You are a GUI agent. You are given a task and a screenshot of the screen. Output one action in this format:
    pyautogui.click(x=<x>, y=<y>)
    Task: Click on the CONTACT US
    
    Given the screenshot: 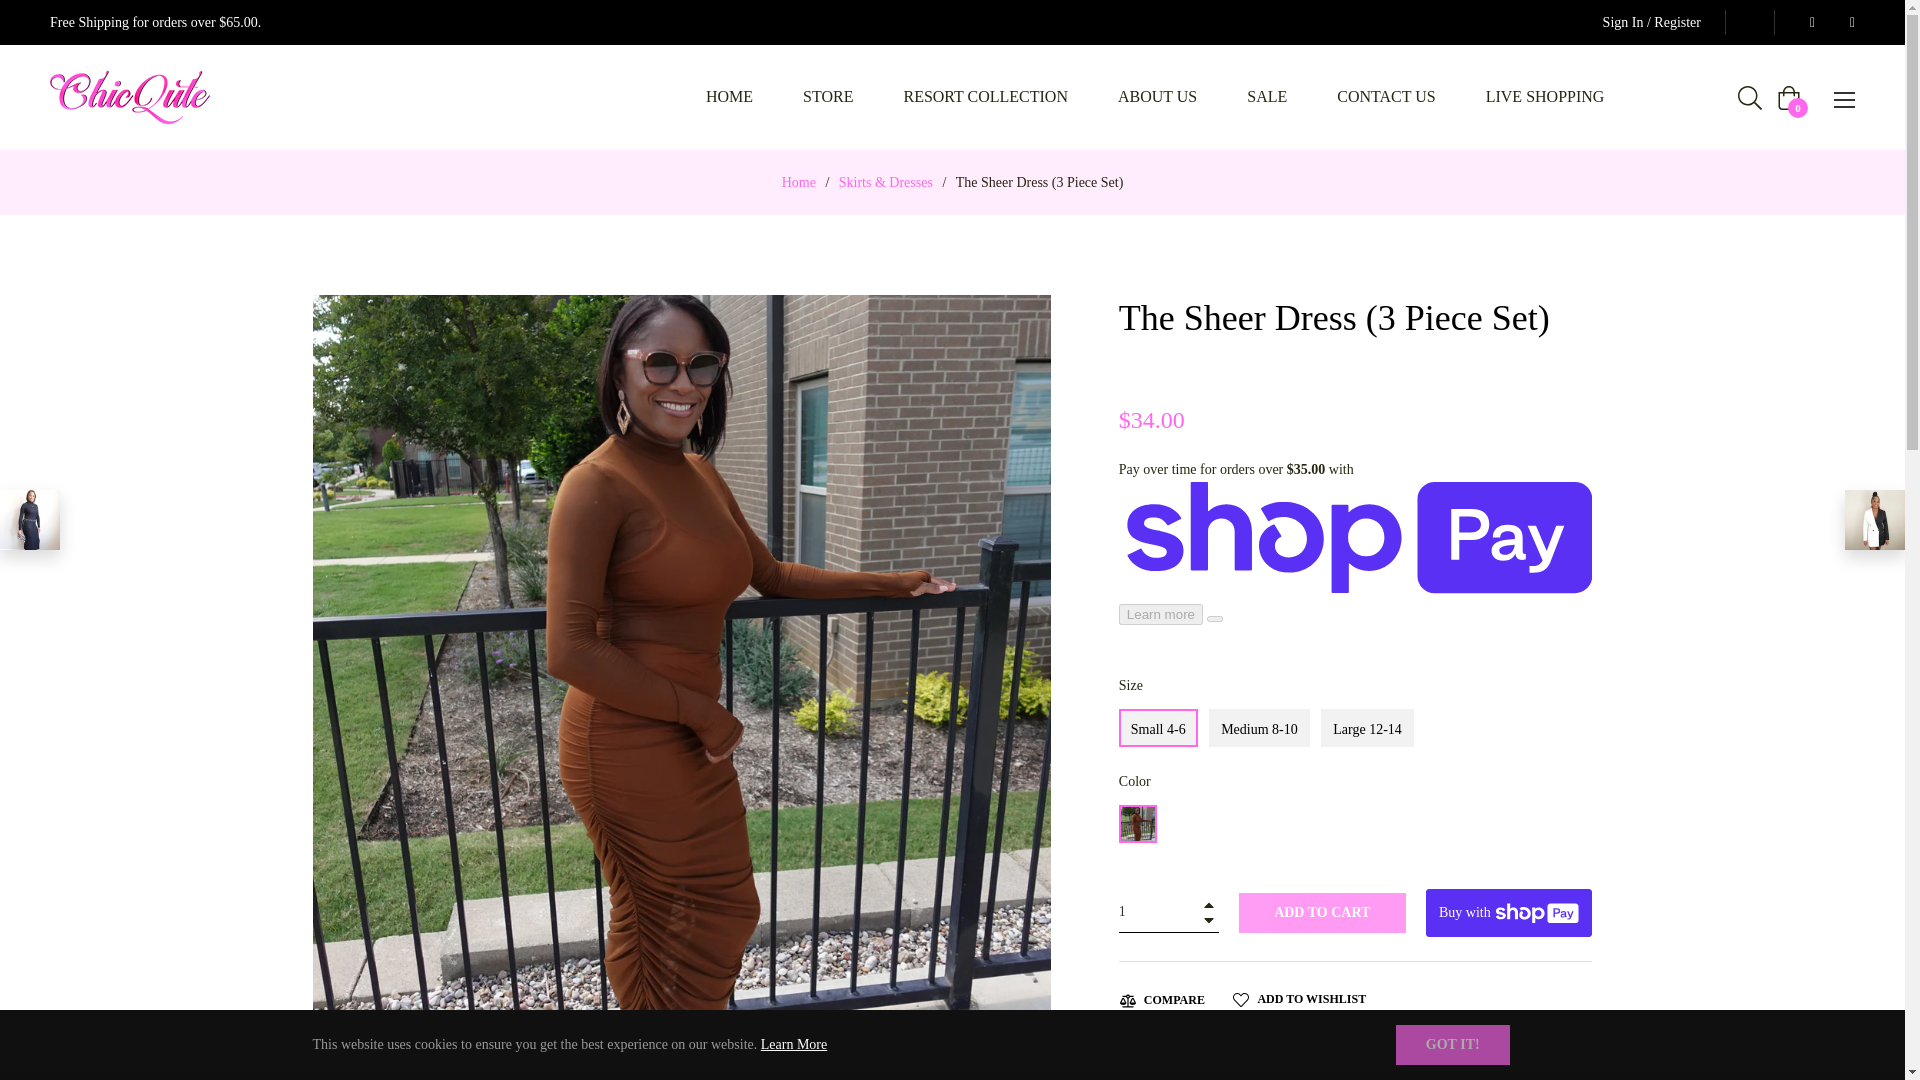 What is the action you would take?
    pyautogui.click(x=1385, y=98)
    